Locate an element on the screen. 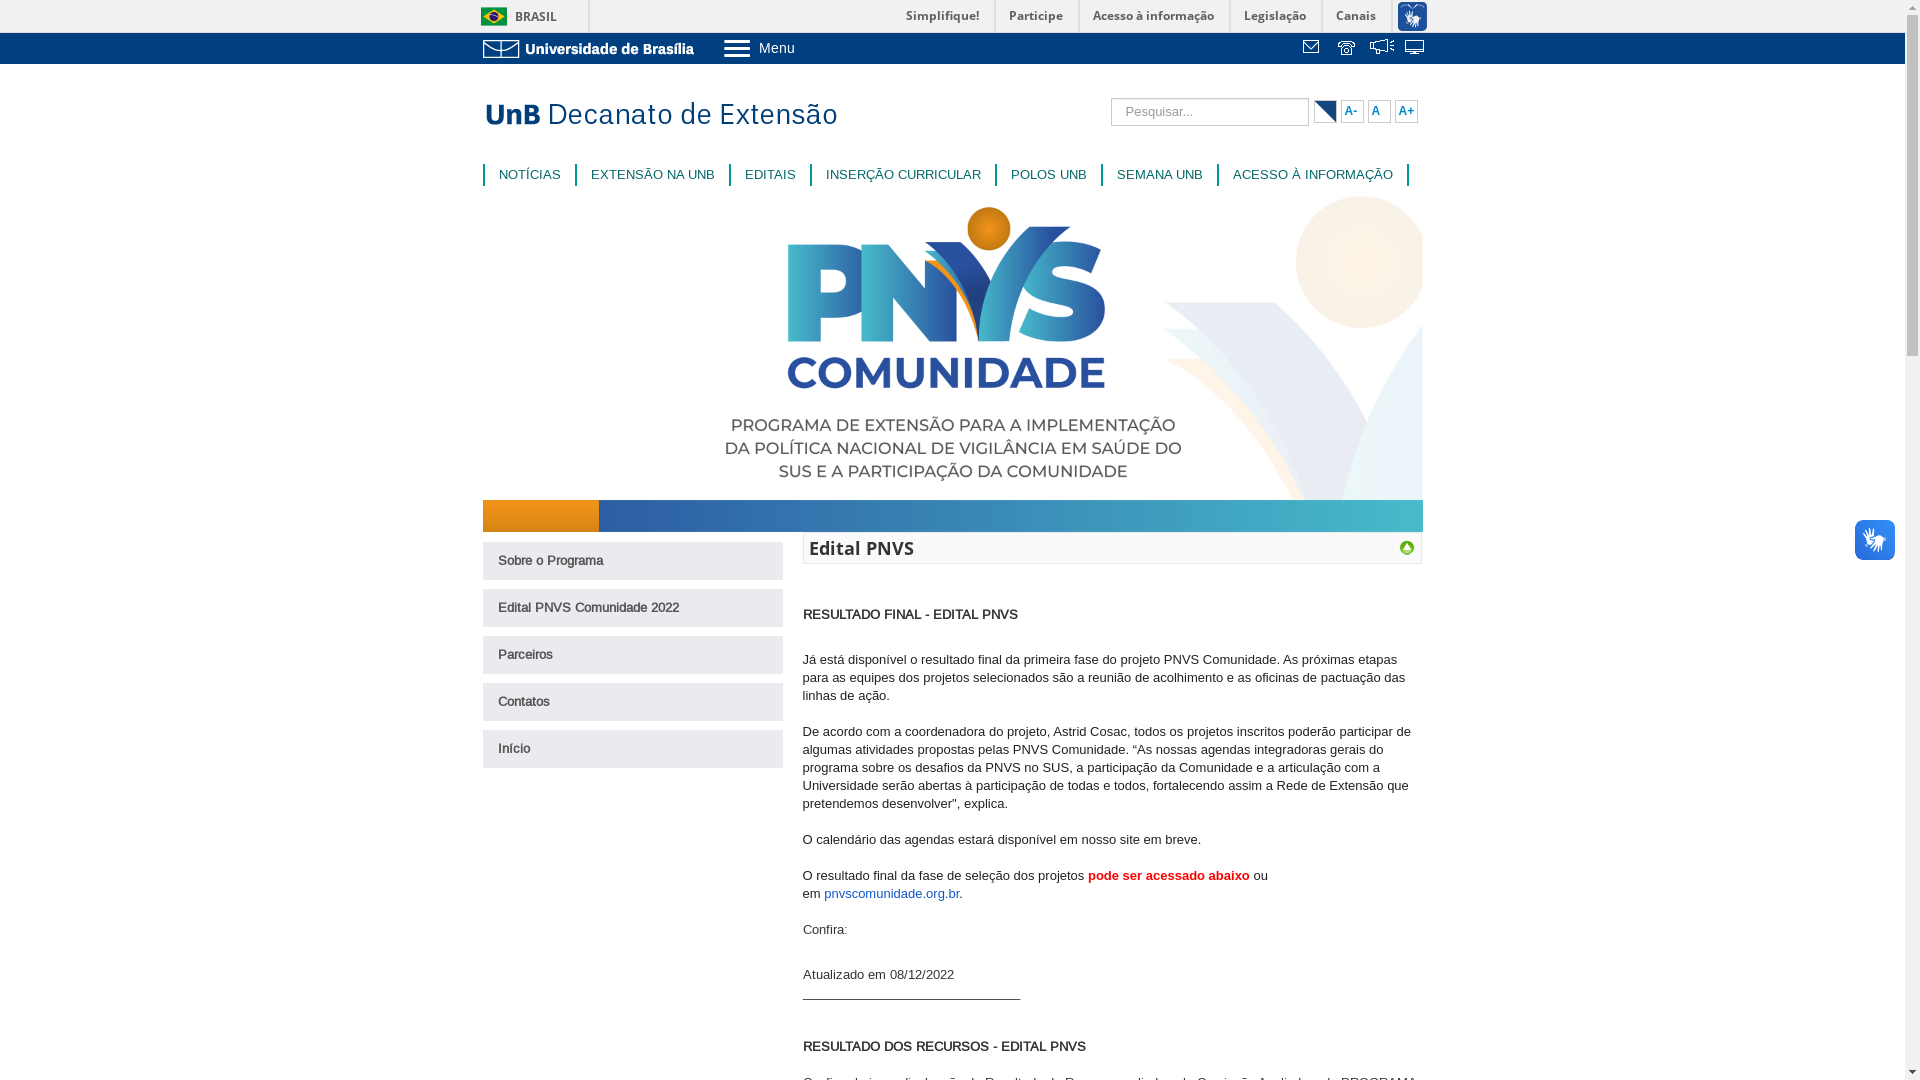  Menu is located at coordinates (810, 48).